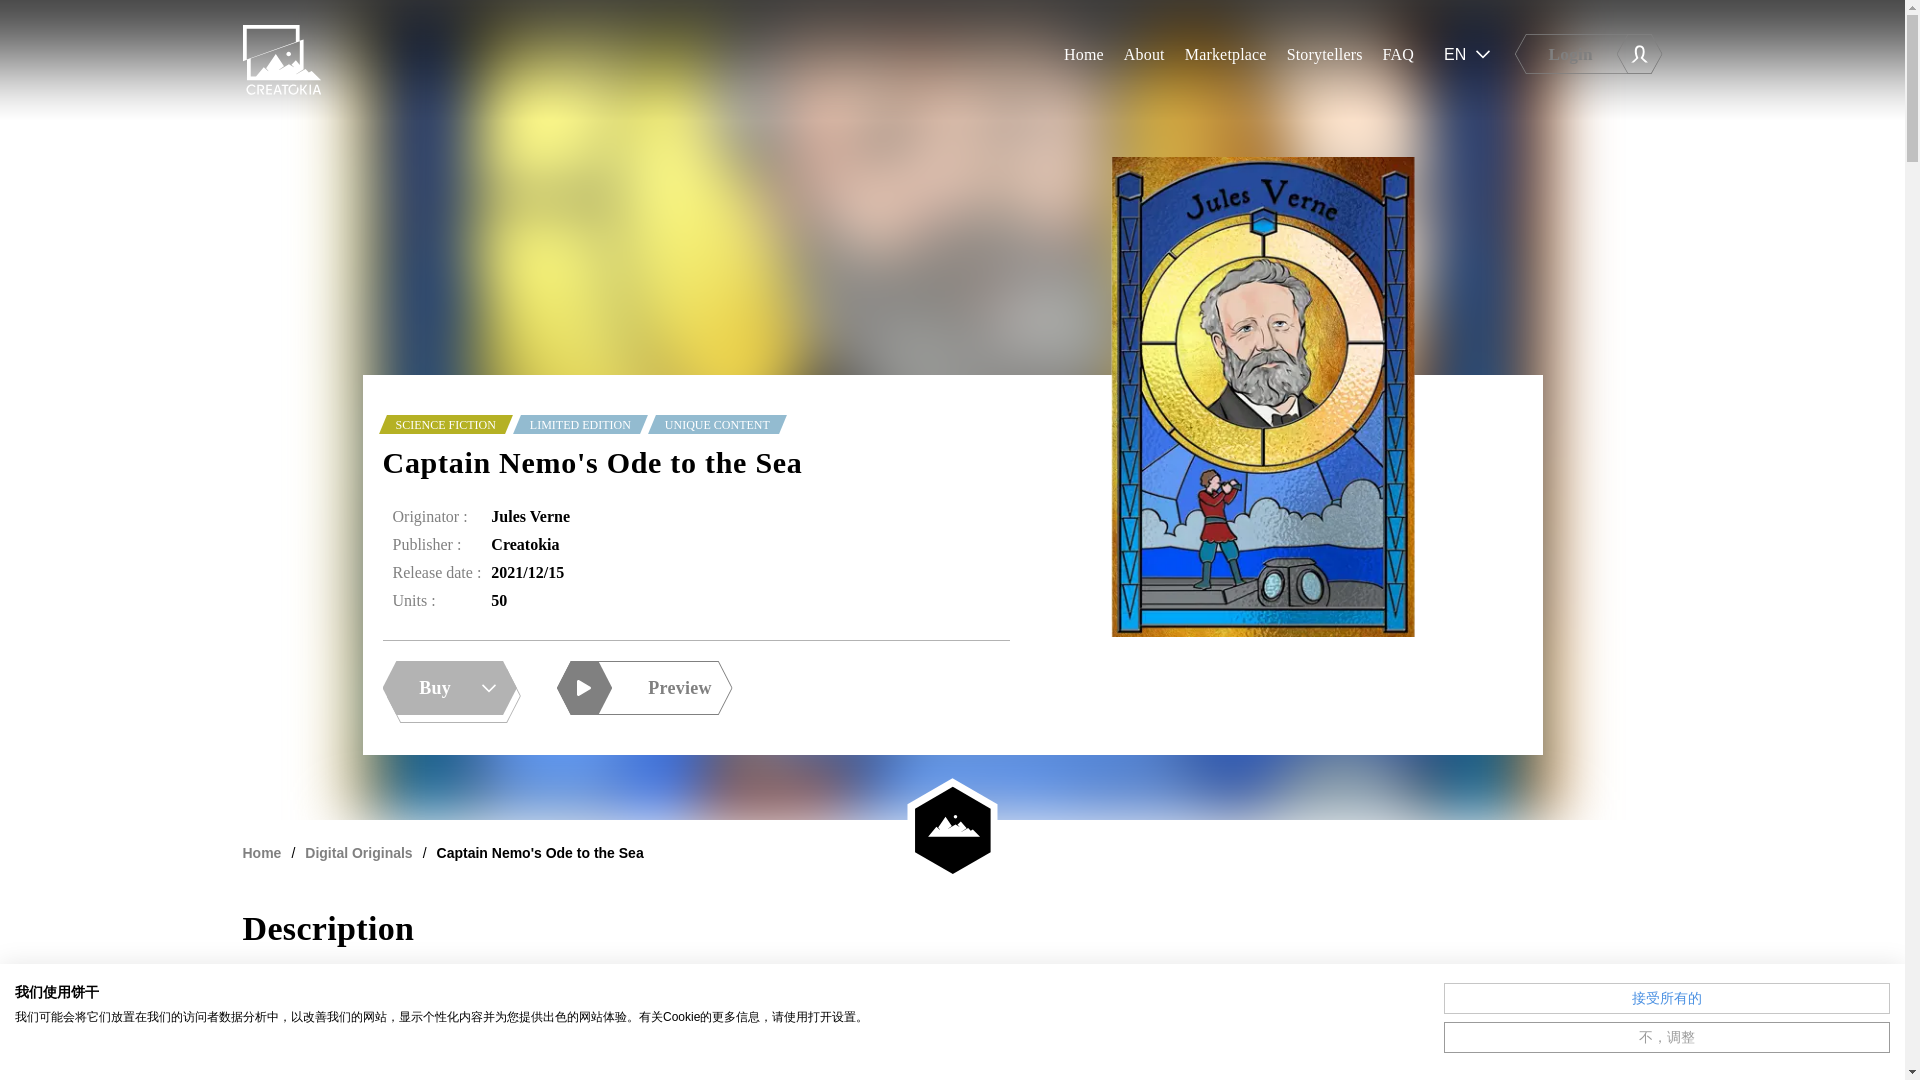  Describe the element at coordinates (1144, 59) in the screenshot. I see `About` at that location.